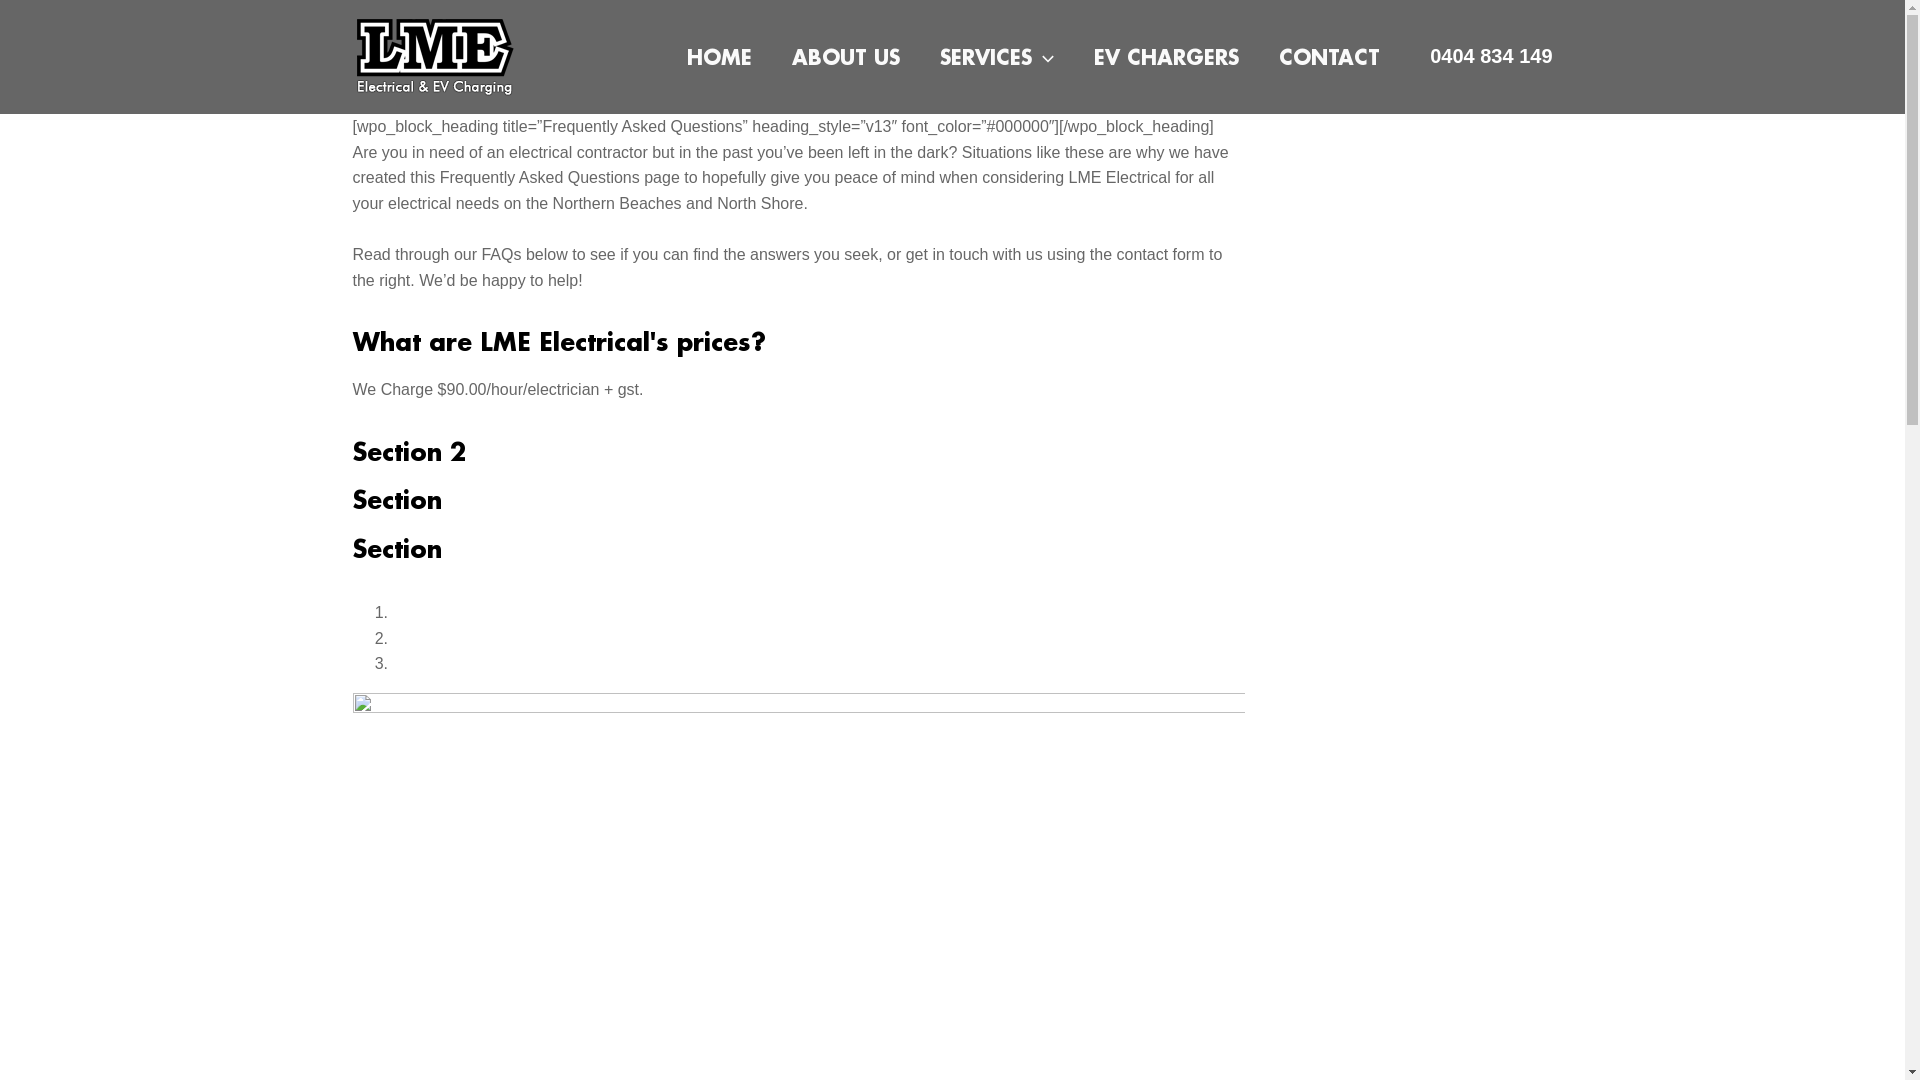 The image size is (1920, 1080). Describe the element at coordinates (396, 500) in the screenshot. I see `Section` at that location.